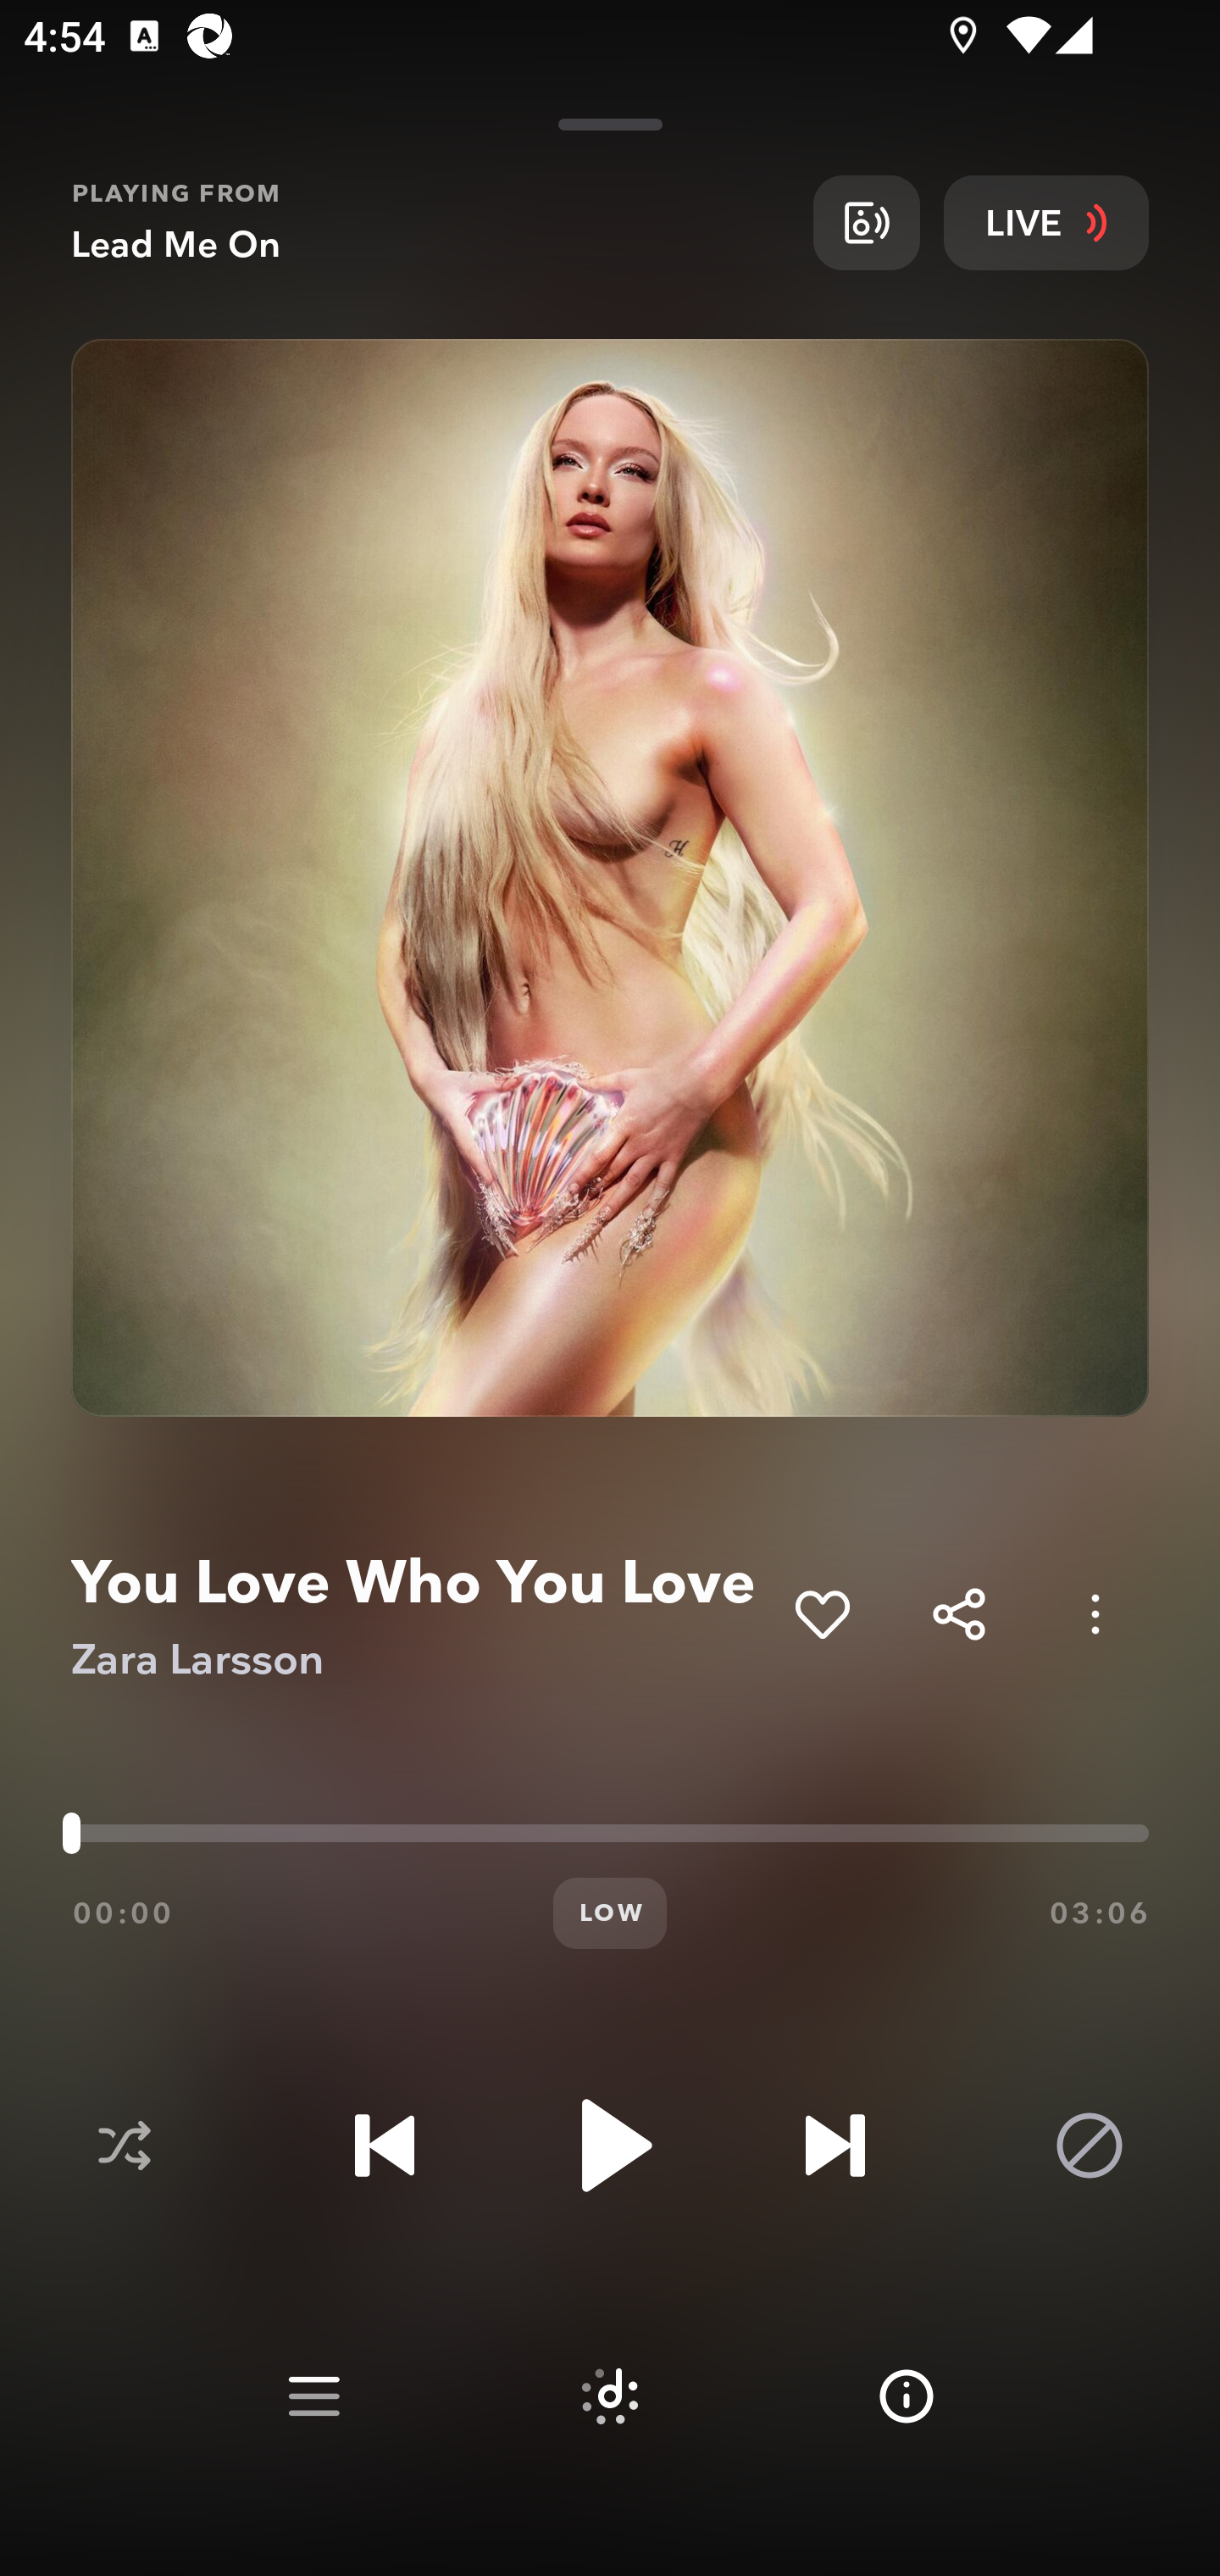 This screenshot has width=1220, height=2576. I want to click on PLAYING FROM Lead Me On, so click(430, 222).